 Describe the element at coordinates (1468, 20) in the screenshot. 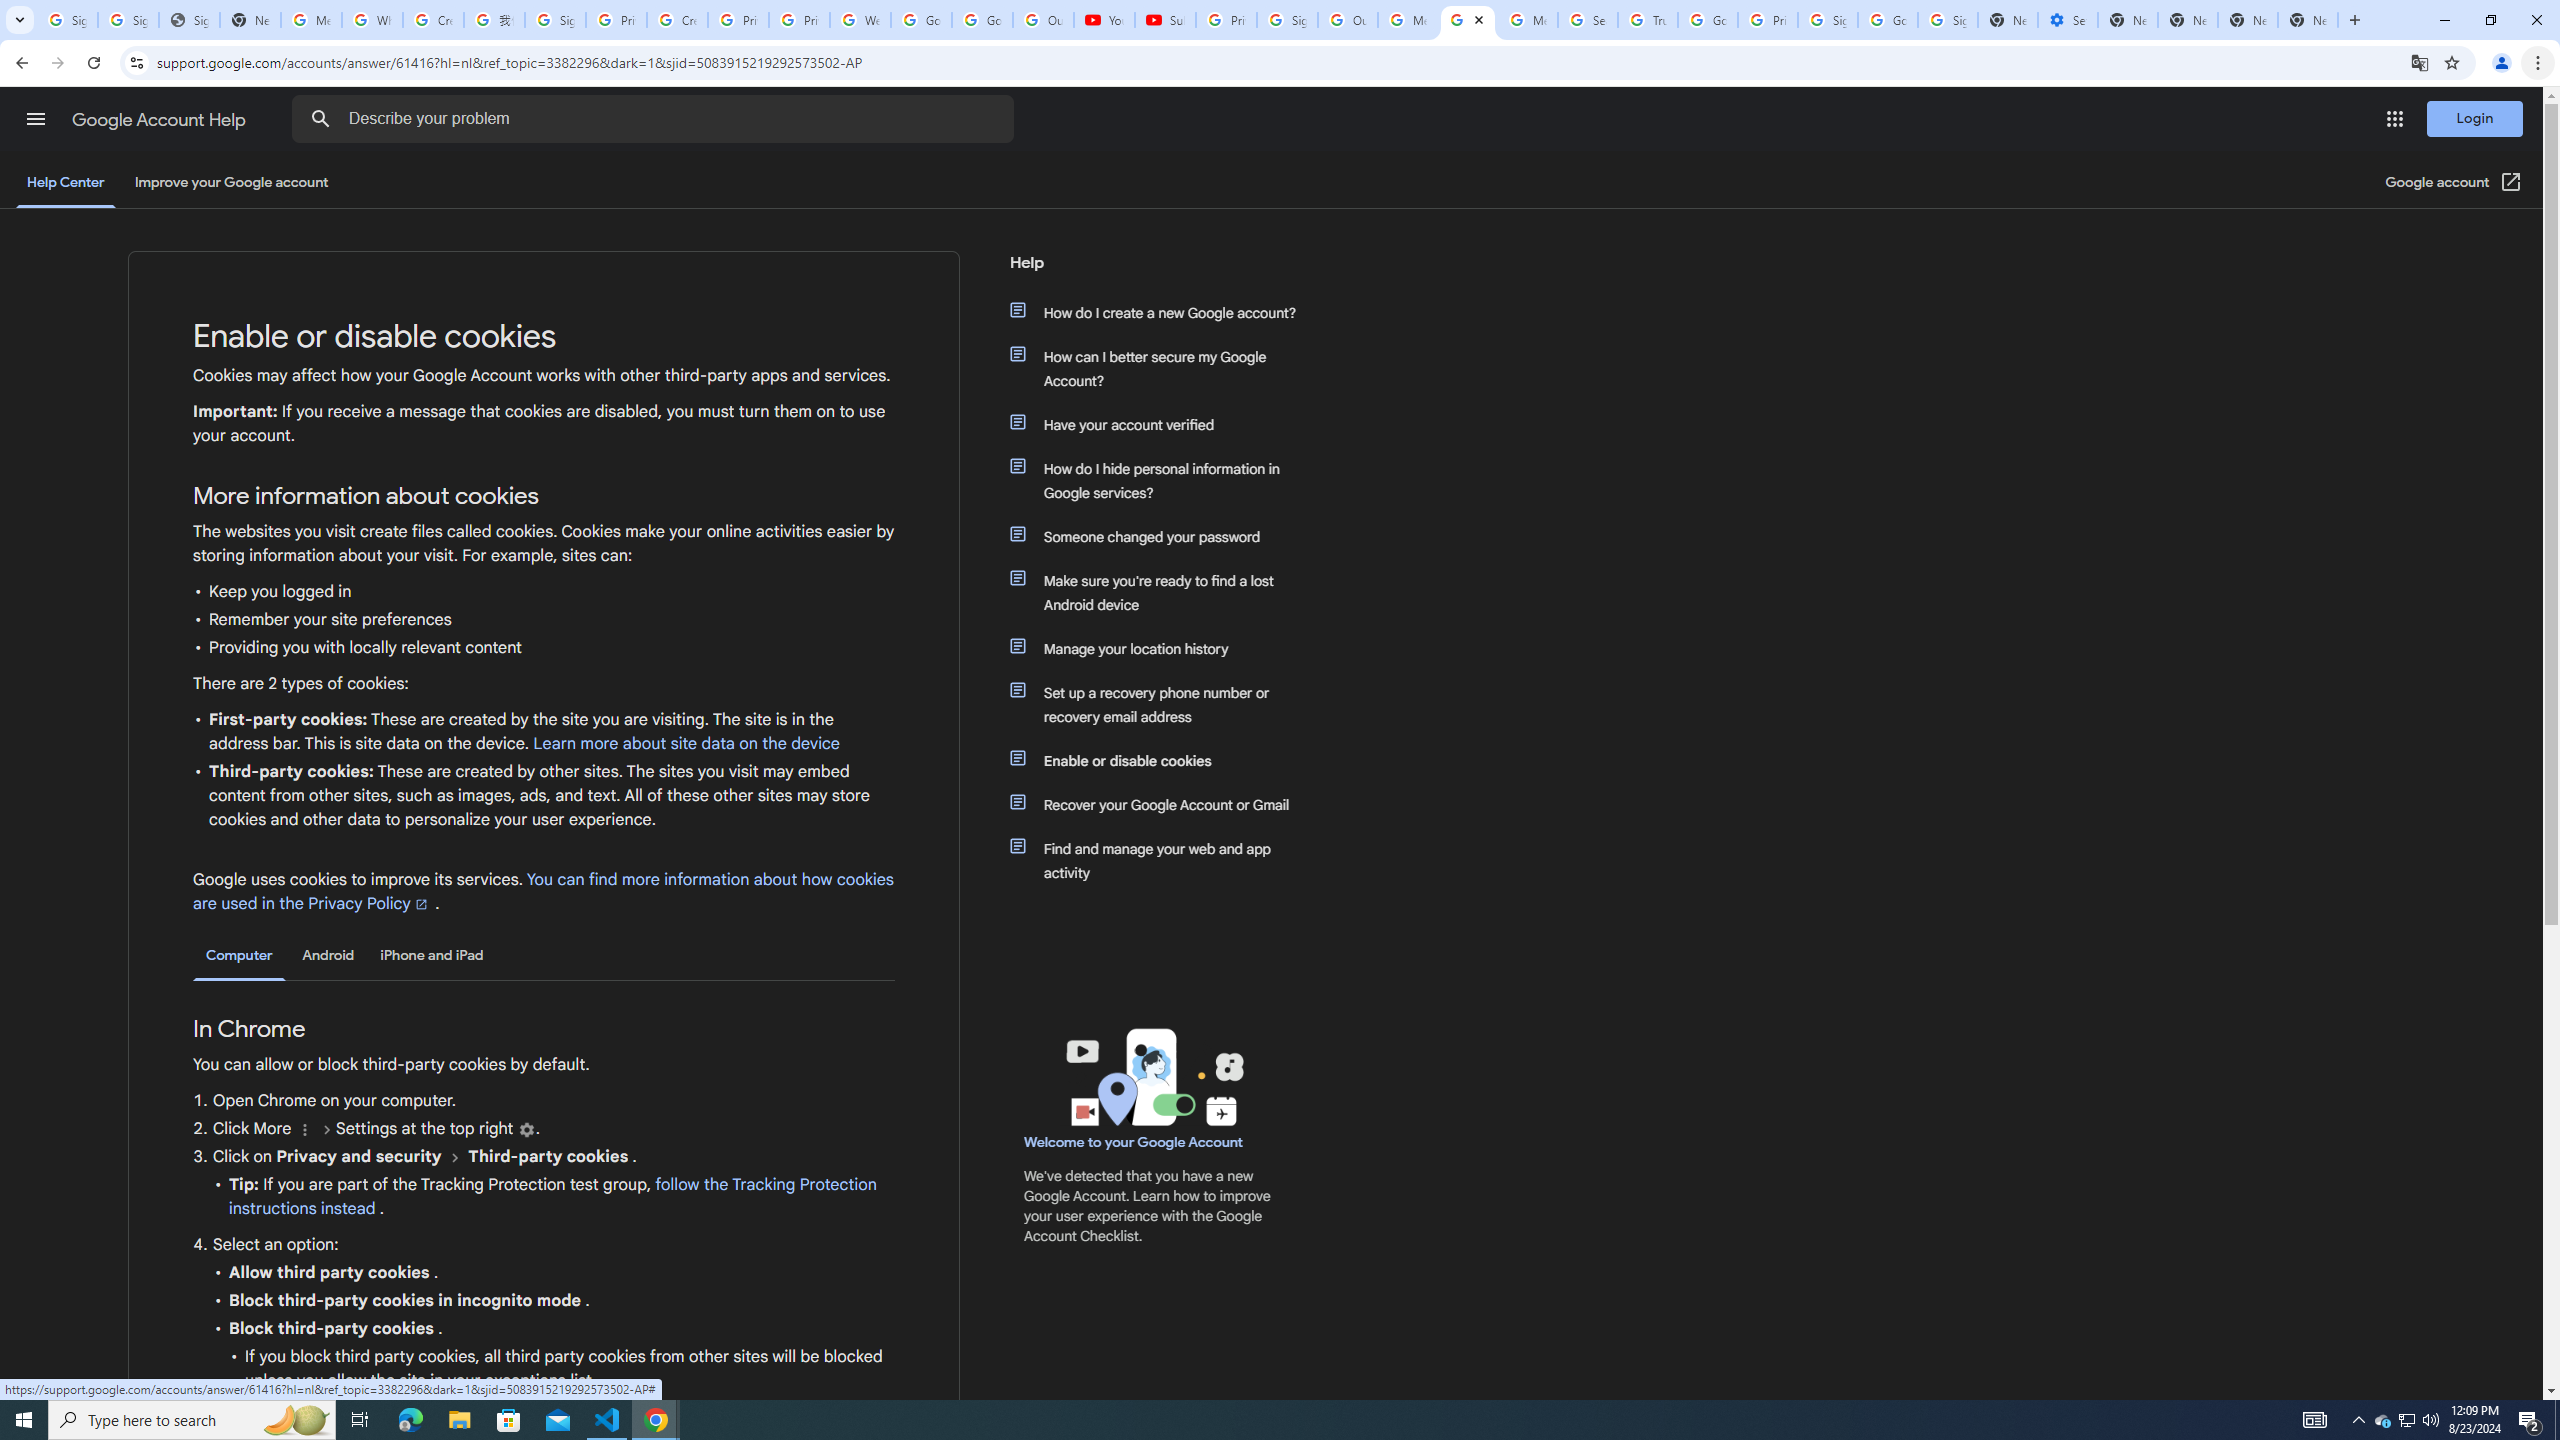

I see `Turn cookies on or off - Computer - Google Account Help` at that location.